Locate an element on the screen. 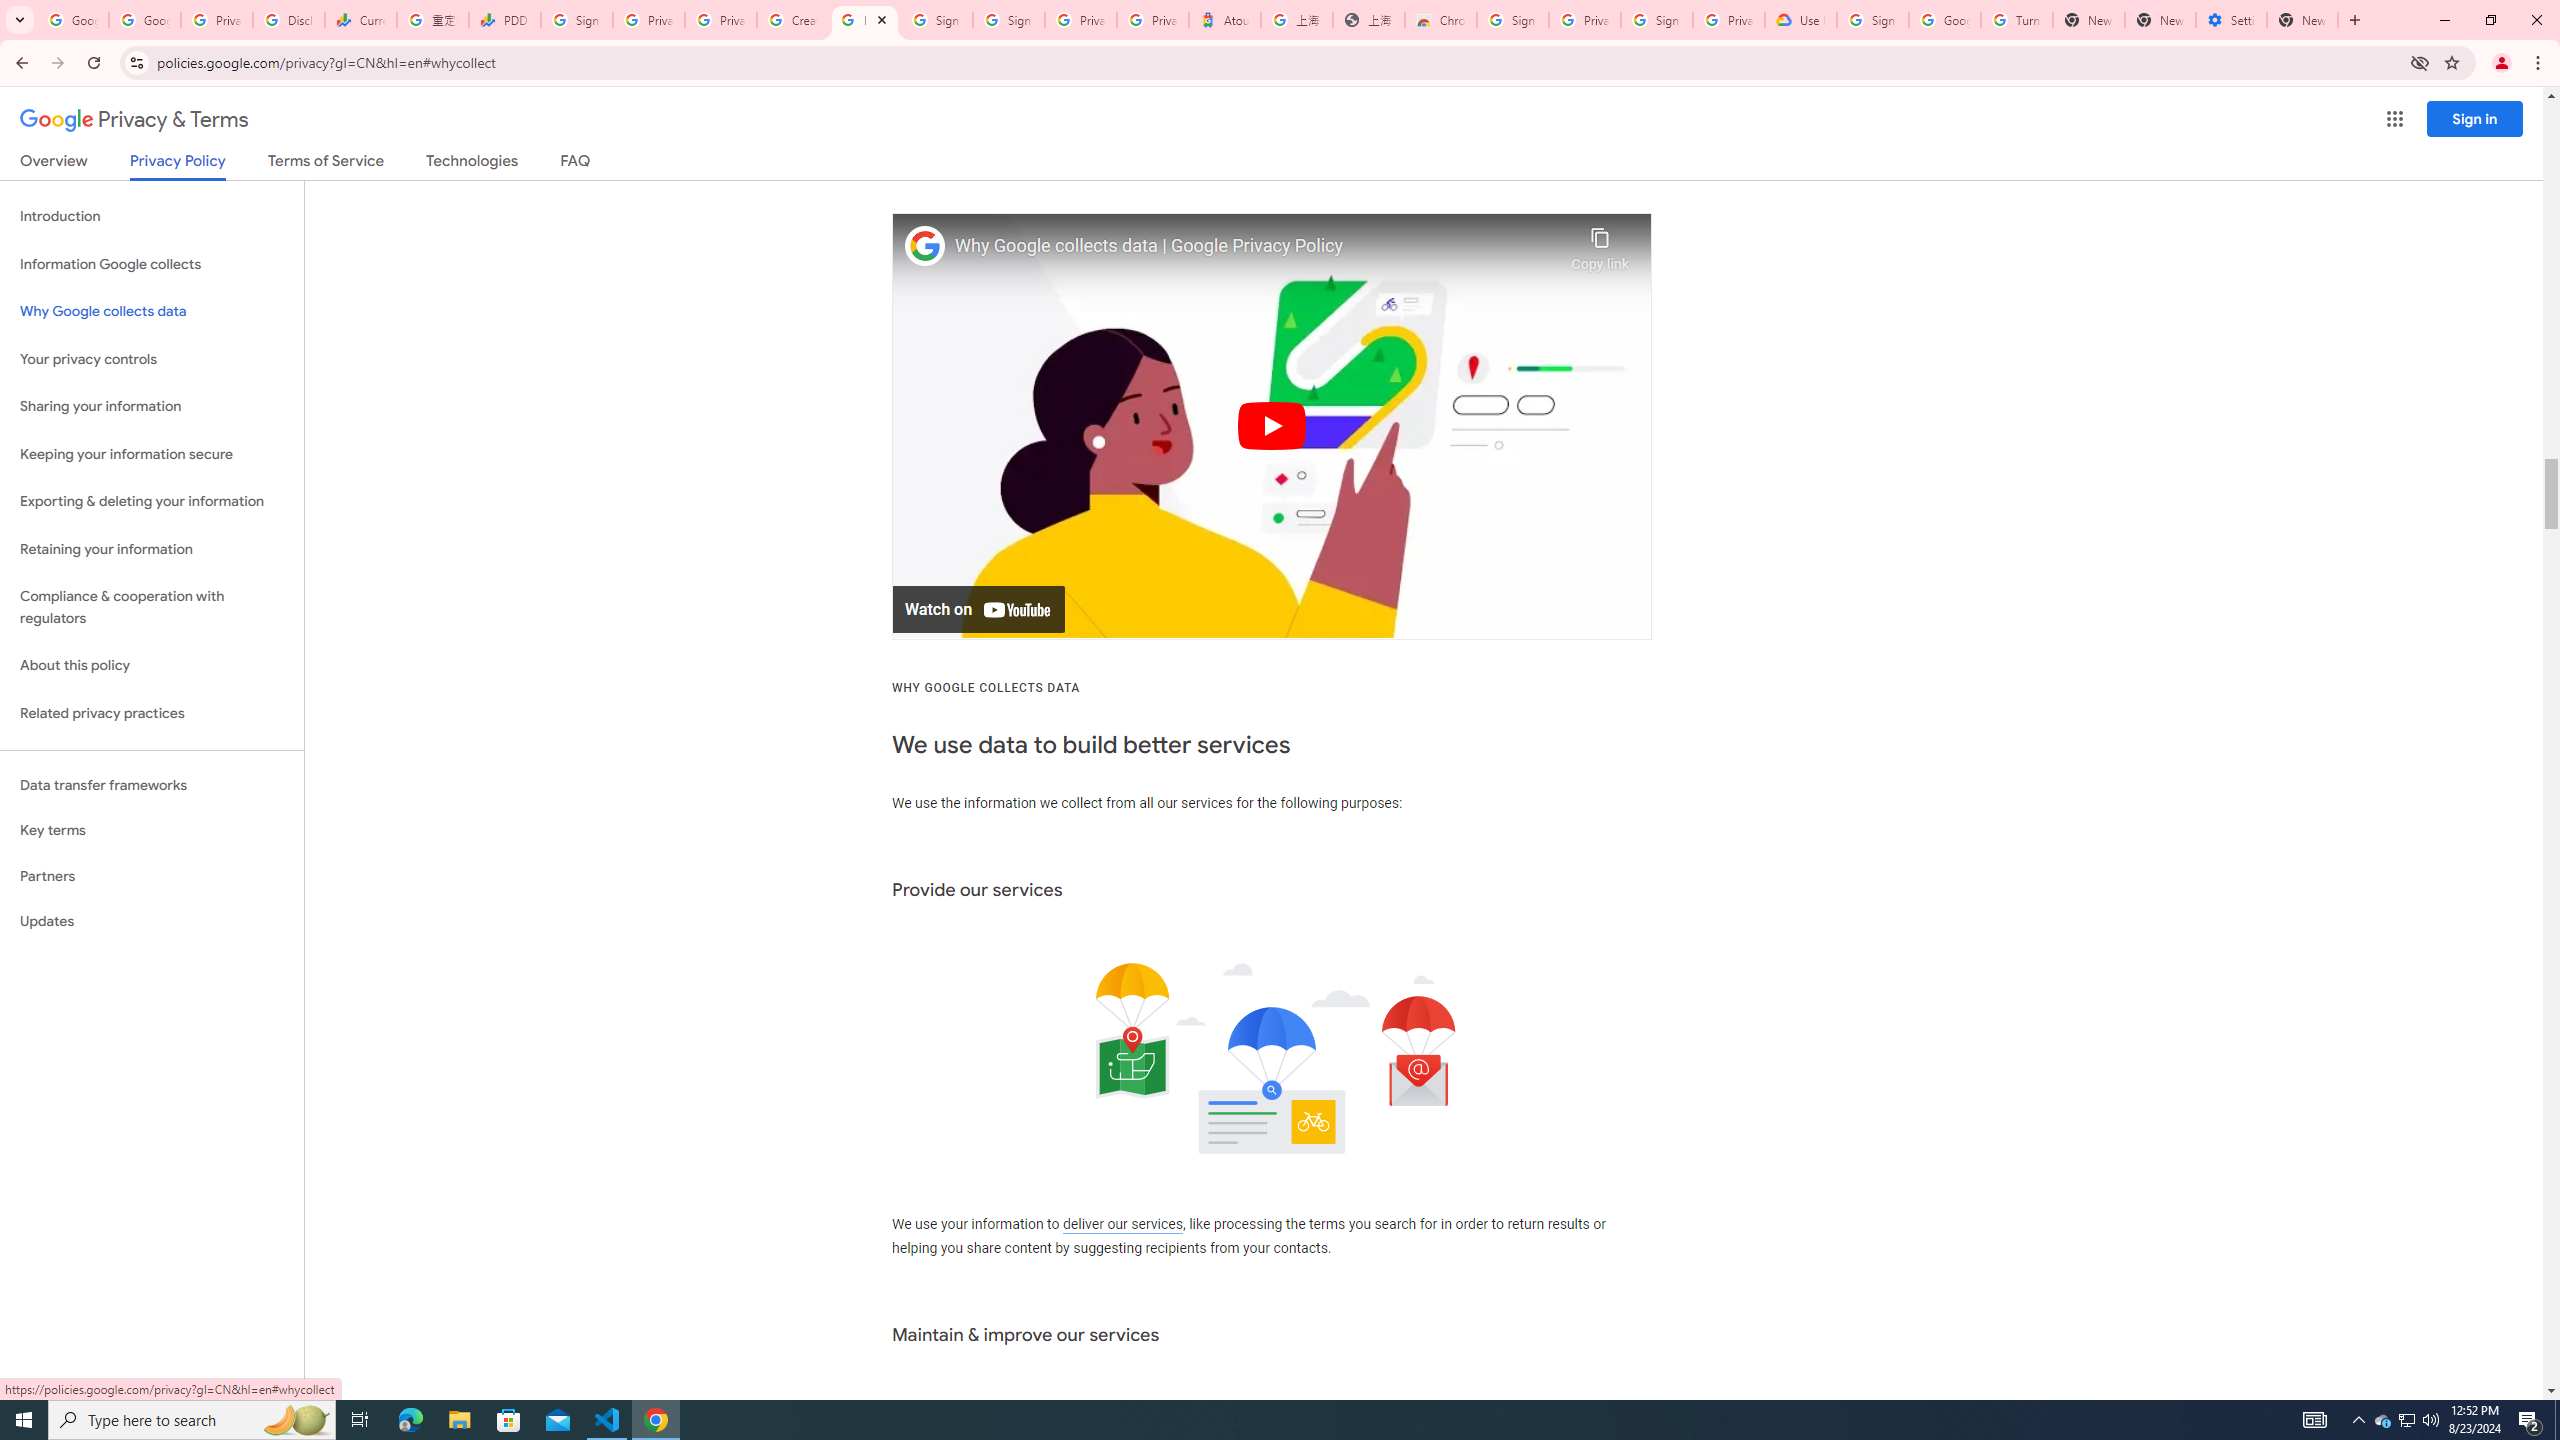 The height and width of the screenshot is (1440, 2560). Your privacy controls is located at coordinates (152, 360).